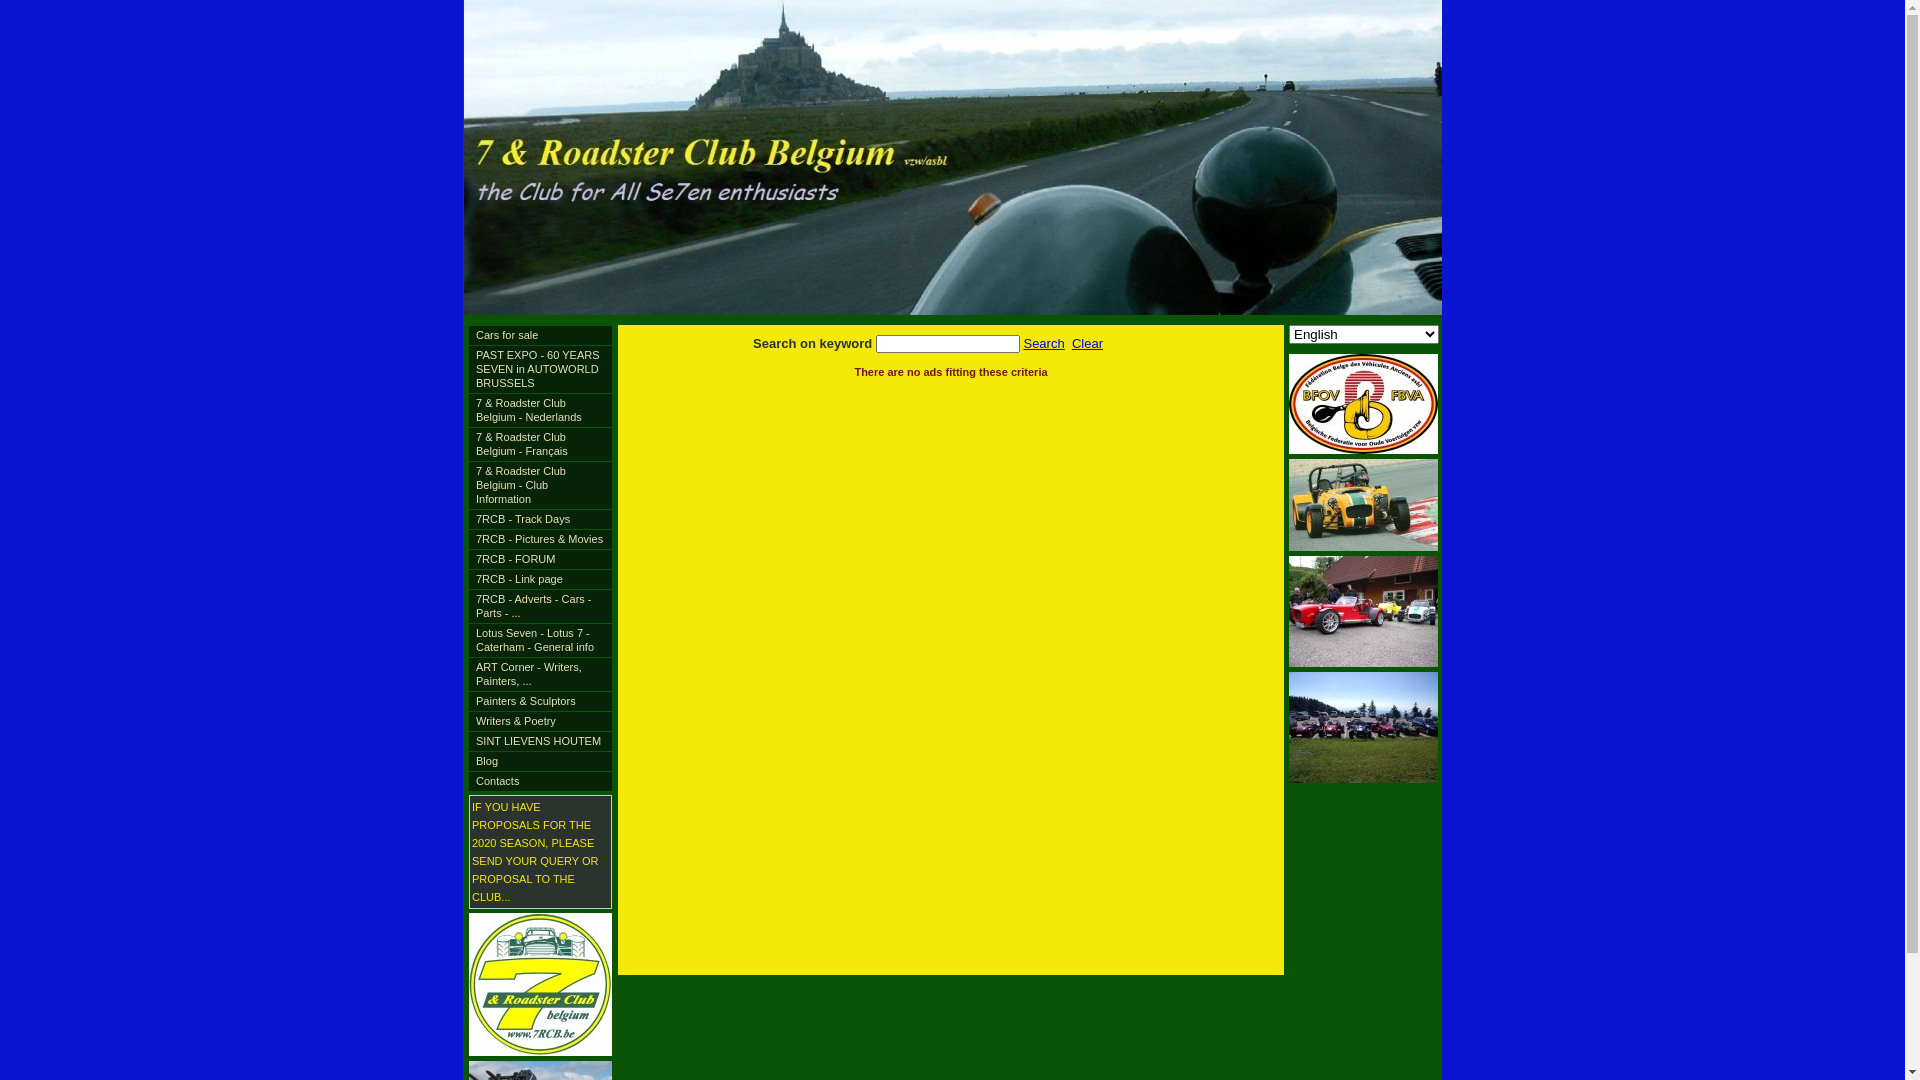  What do you see at coordinates (540, 520) in the screenshot?
I see `7RCB - Track Days` at bounding box center [540, 520].